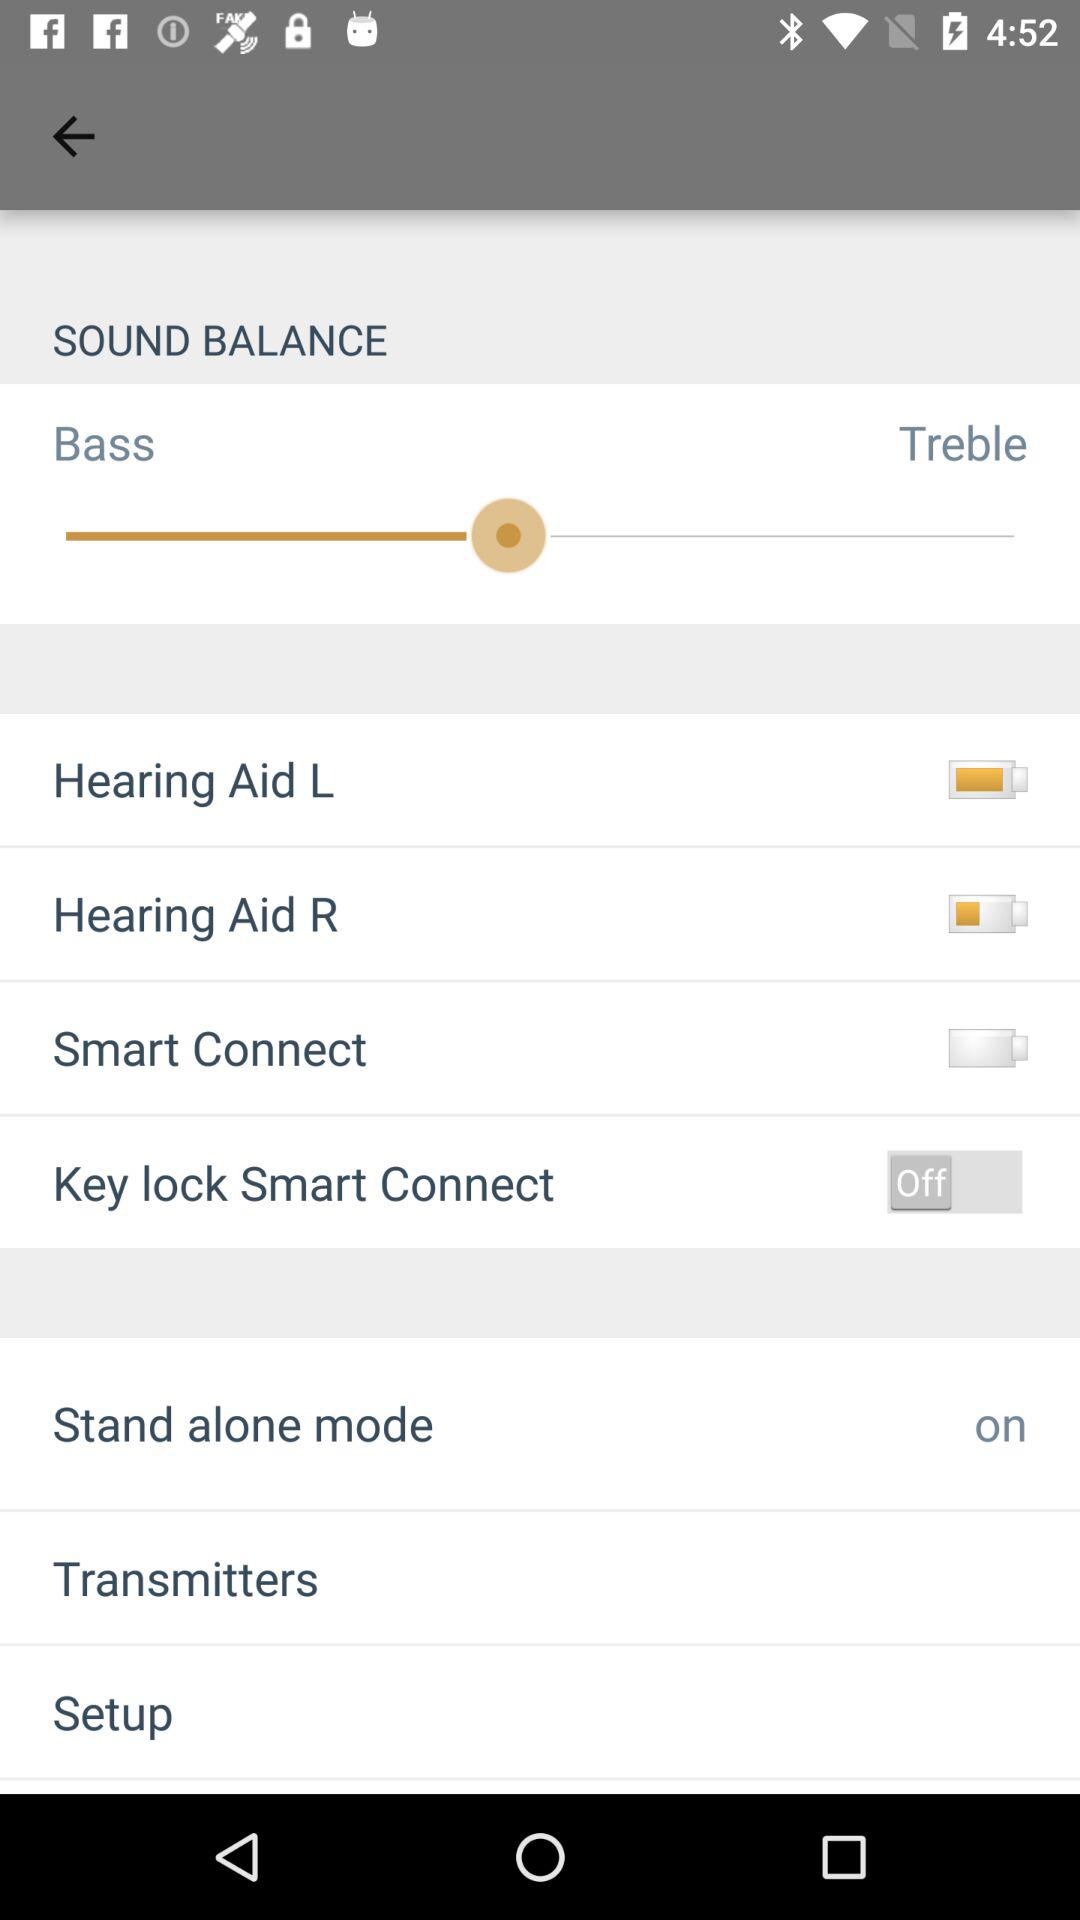 This screenshot has width=1080, height=1920. Describe the element at coordinates (989, 442) in the screenshot. I see `swipe to treble icon` at that location.